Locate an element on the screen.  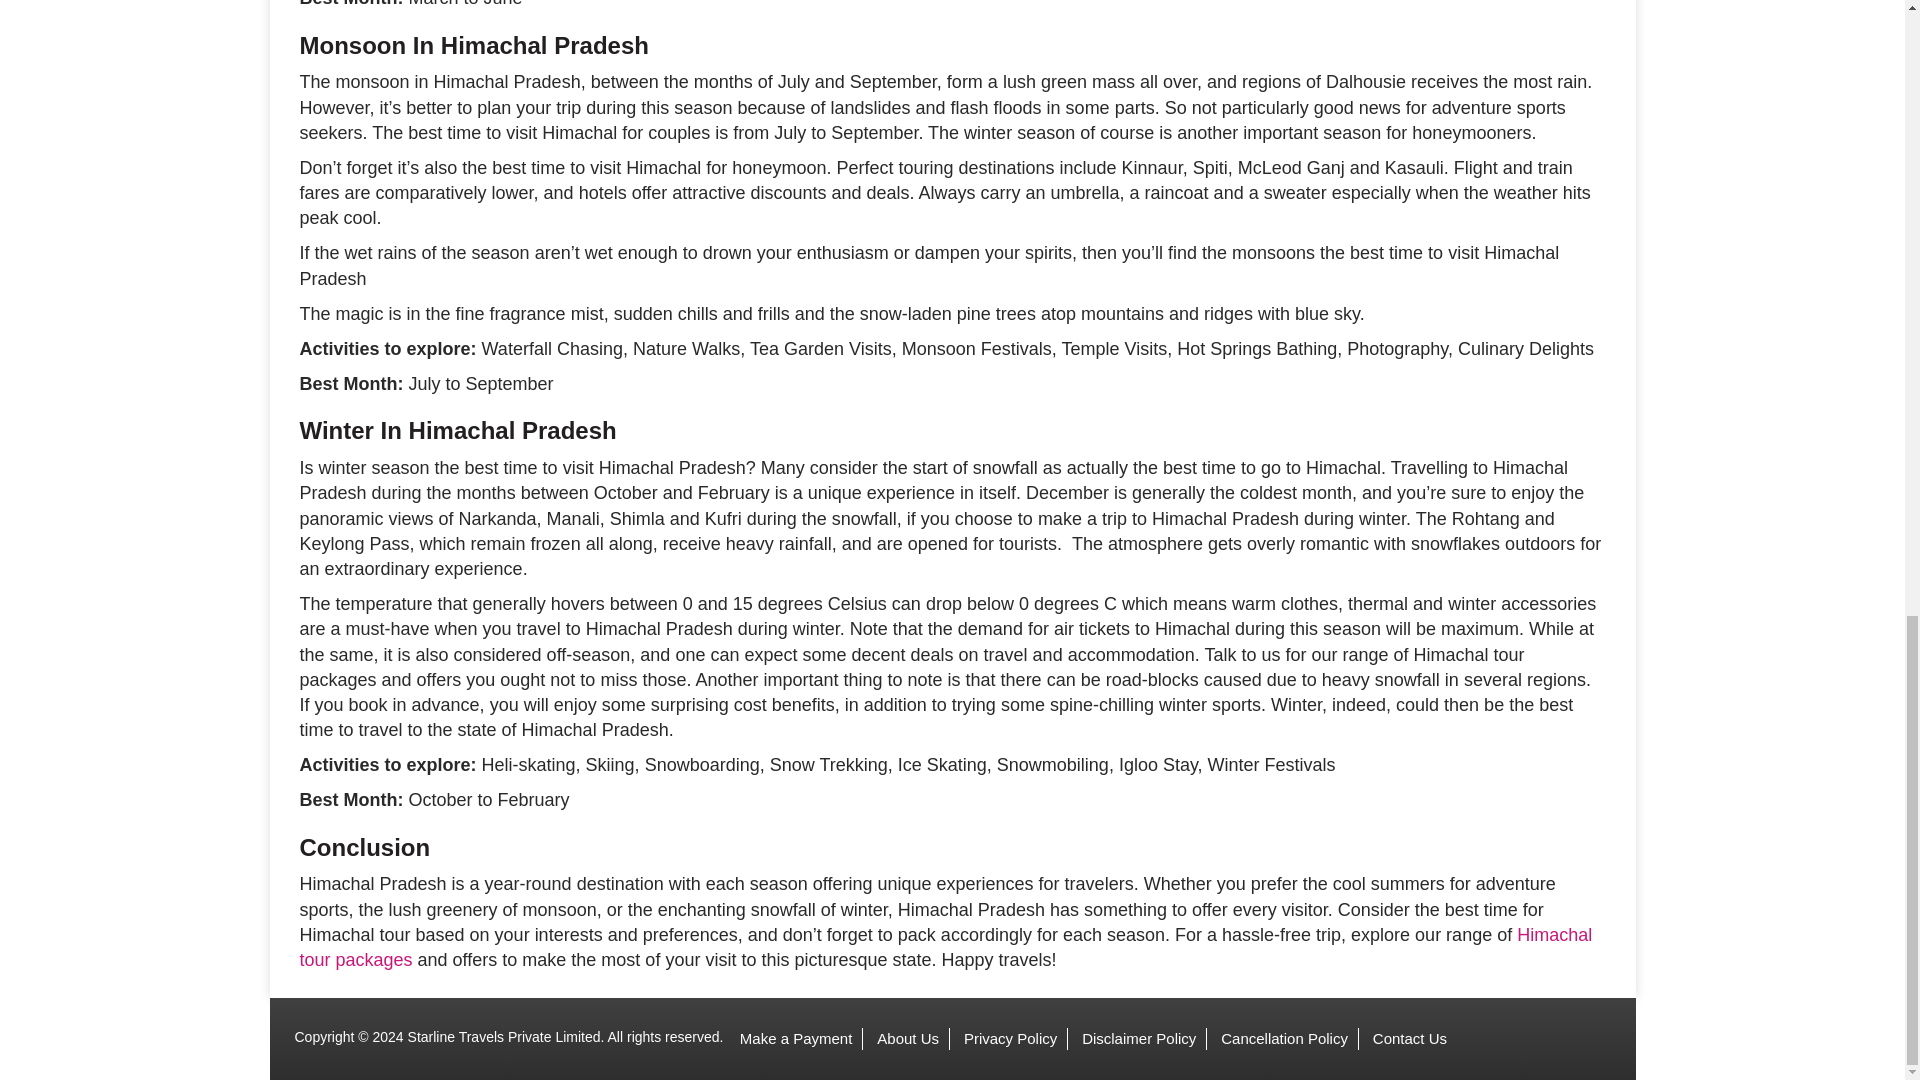
Disclaimer Policy is located at coordinates (1138, 1038).